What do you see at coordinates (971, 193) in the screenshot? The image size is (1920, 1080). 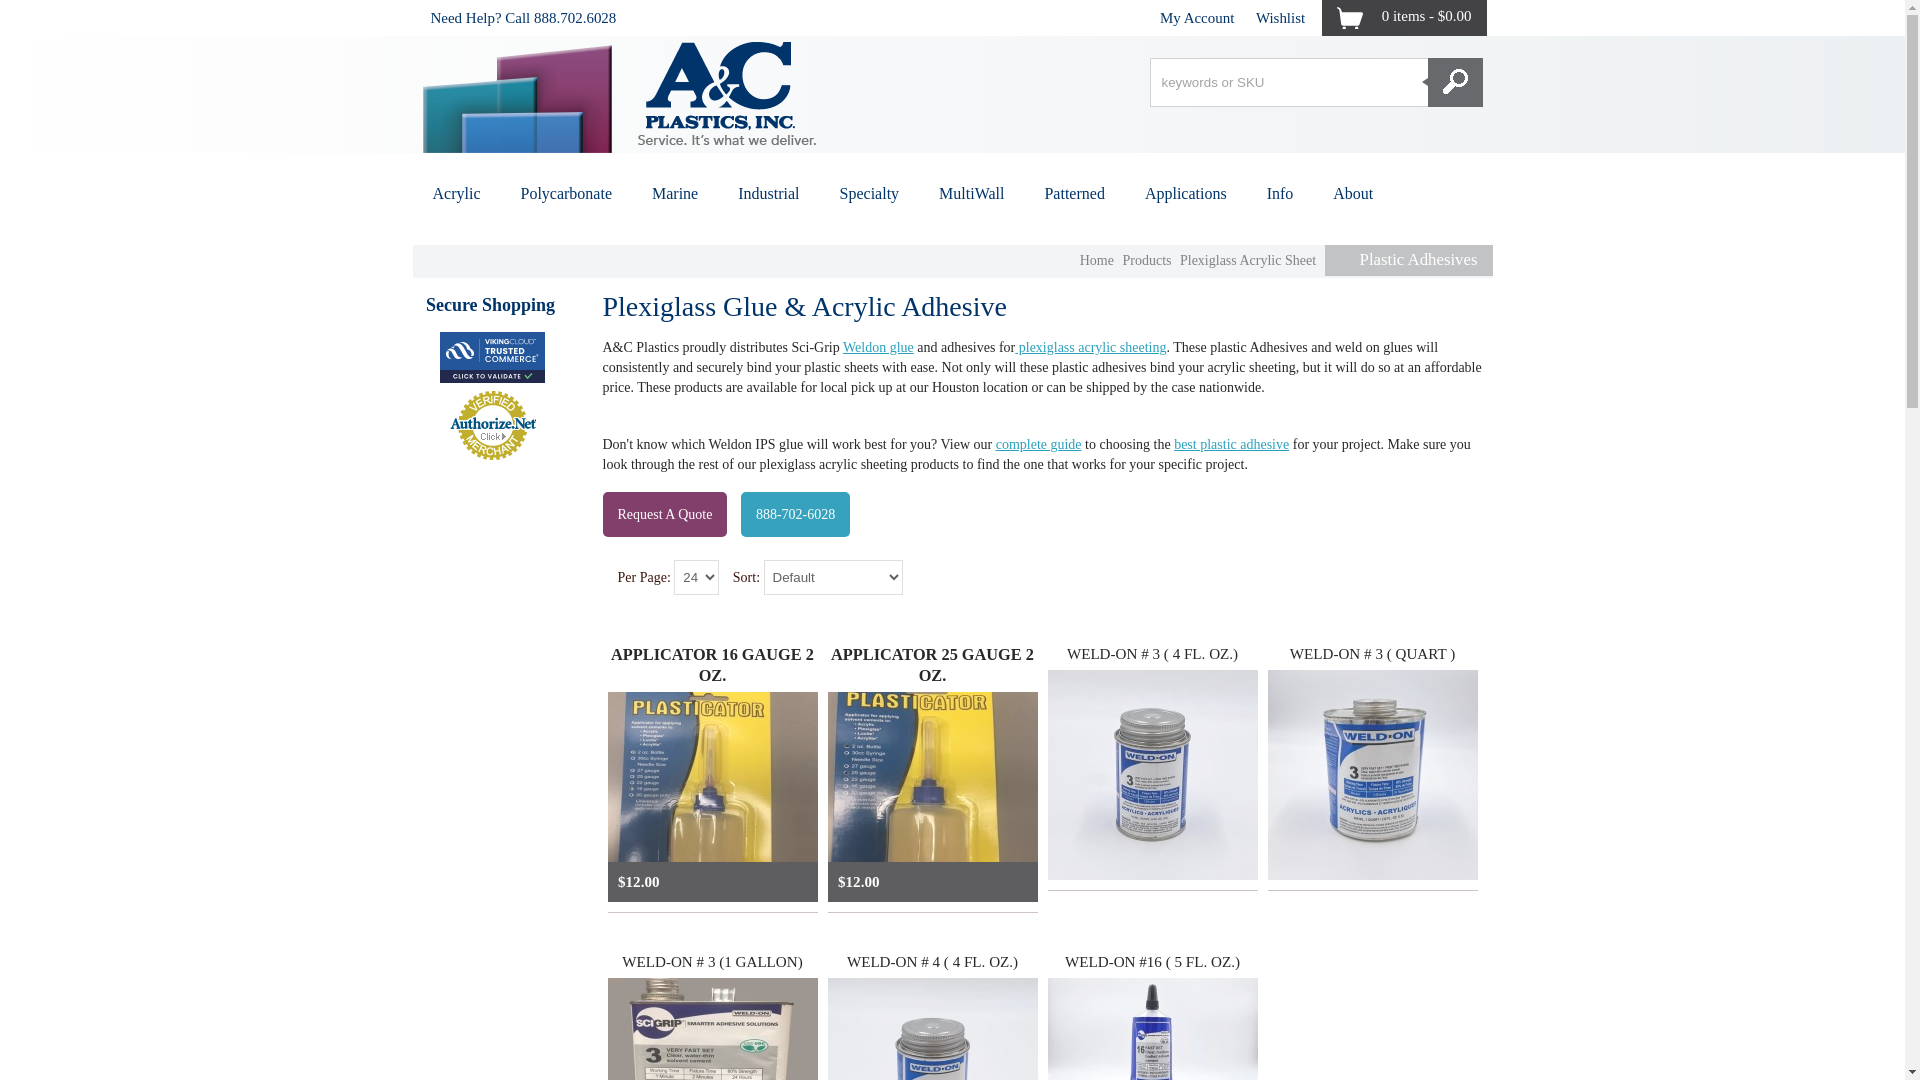 I see `multiwall polycarbonate sheet` at bounding box center [971, 193].